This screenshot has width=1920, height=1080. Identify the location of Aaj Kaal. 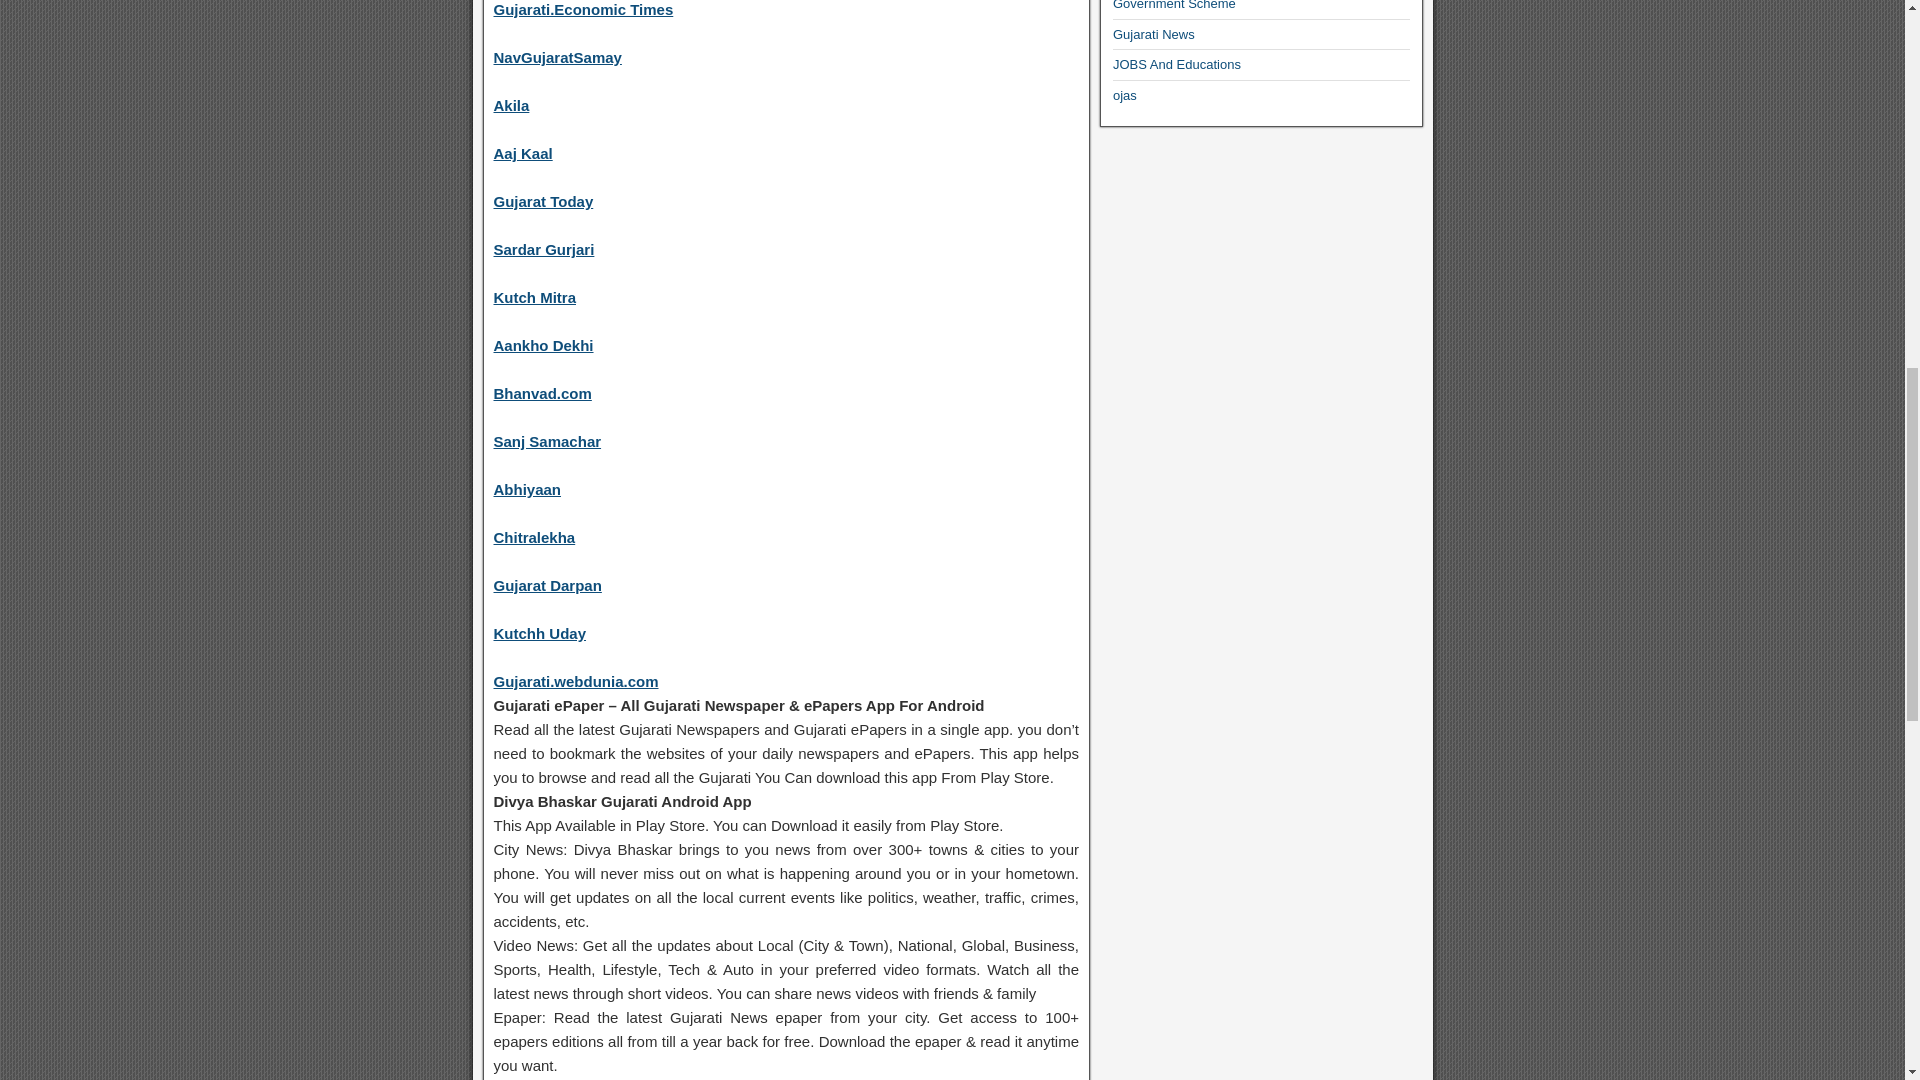
(522, 153).